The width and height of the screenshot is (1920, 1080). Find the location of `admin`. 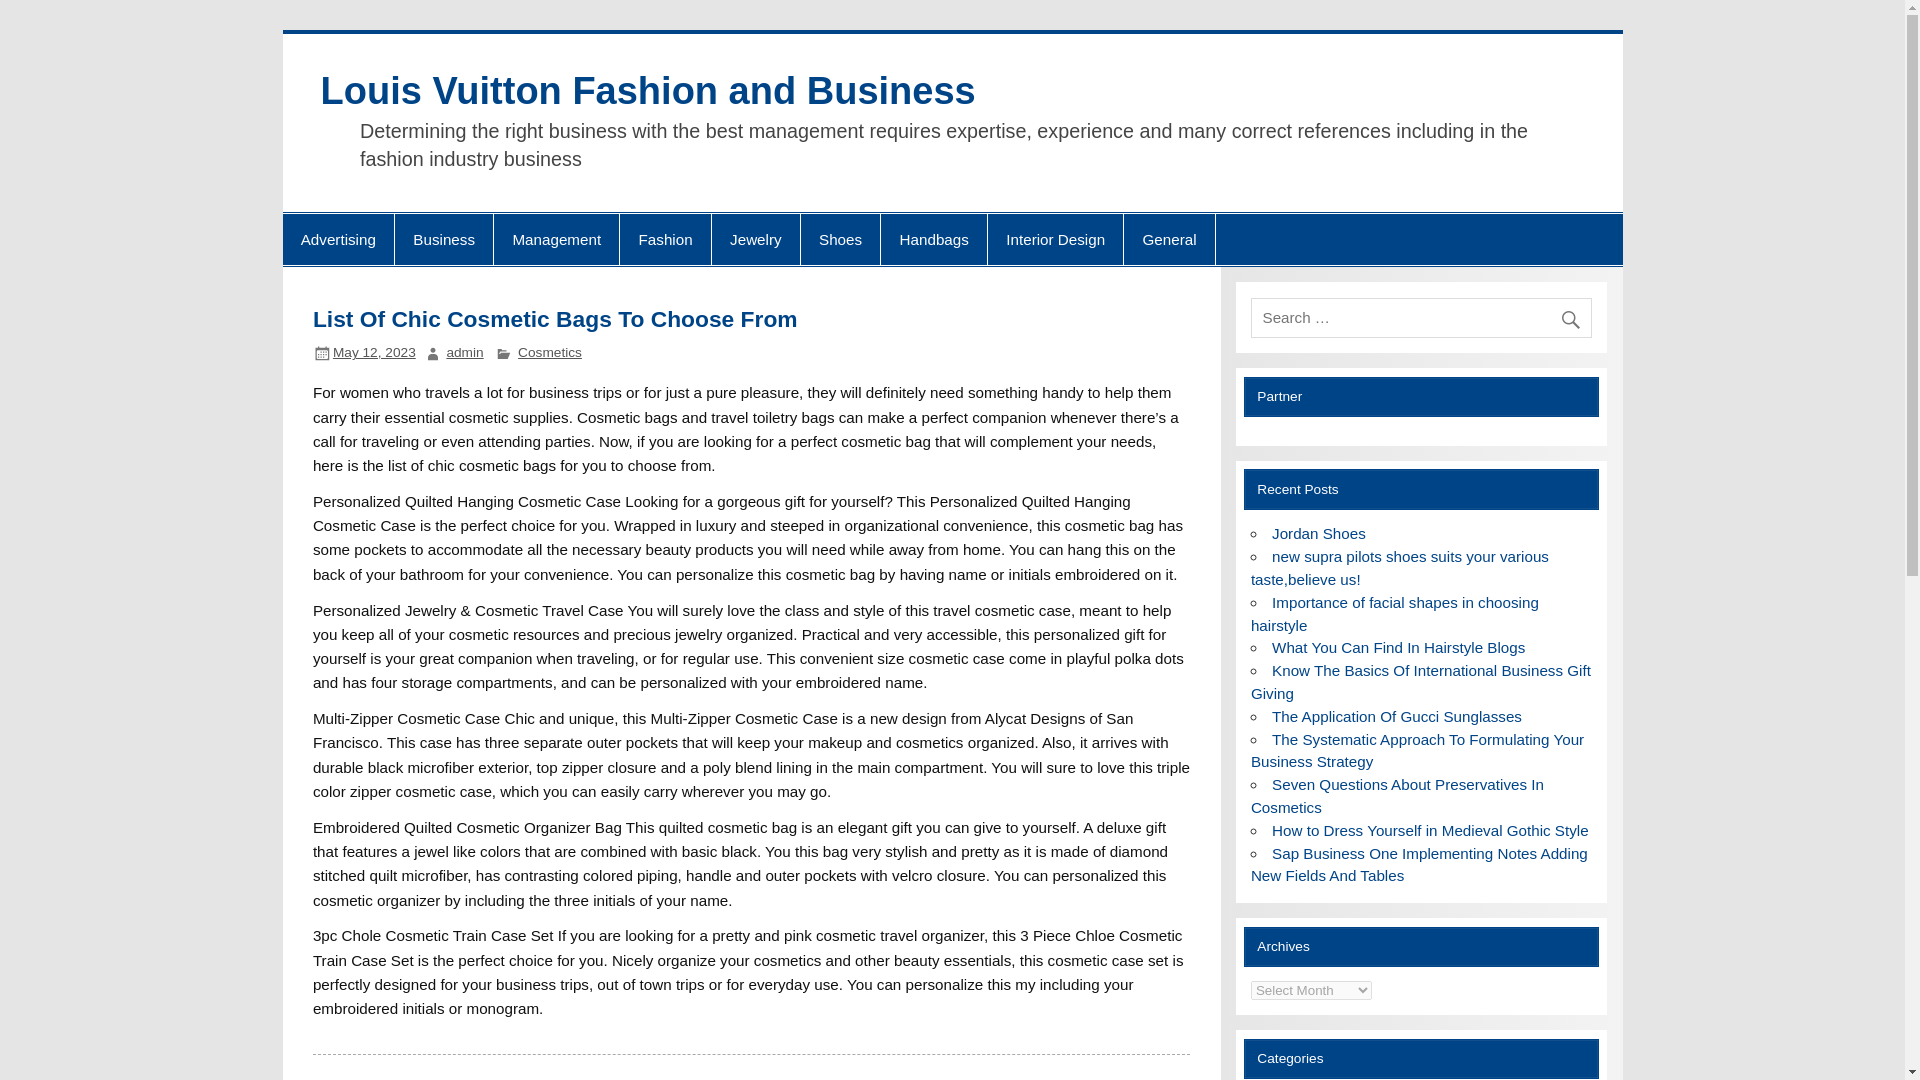

admin is located at coordinates (464, 352).